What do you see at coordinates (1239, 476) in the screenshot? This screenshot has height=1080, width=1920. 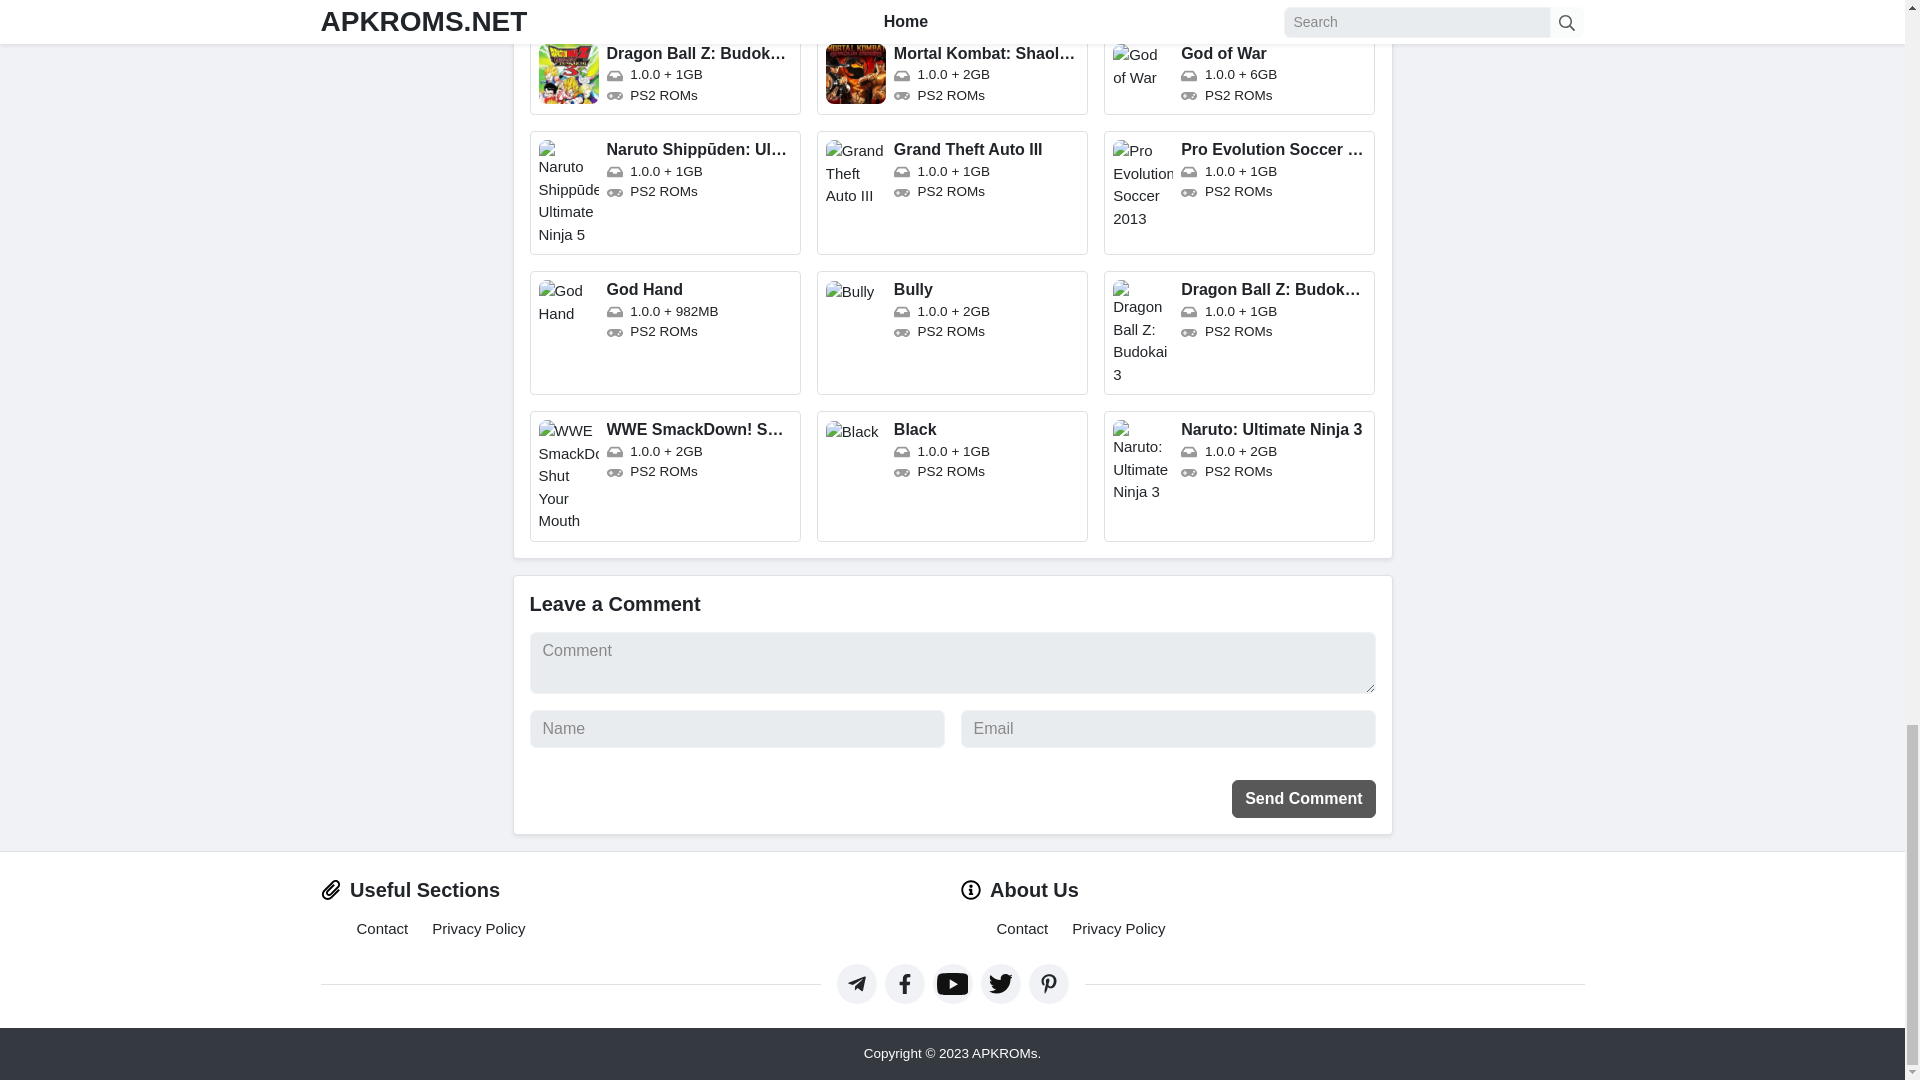 I see `Naruto: Ultimate Ninja 3` at bounding box center [1239, 476].